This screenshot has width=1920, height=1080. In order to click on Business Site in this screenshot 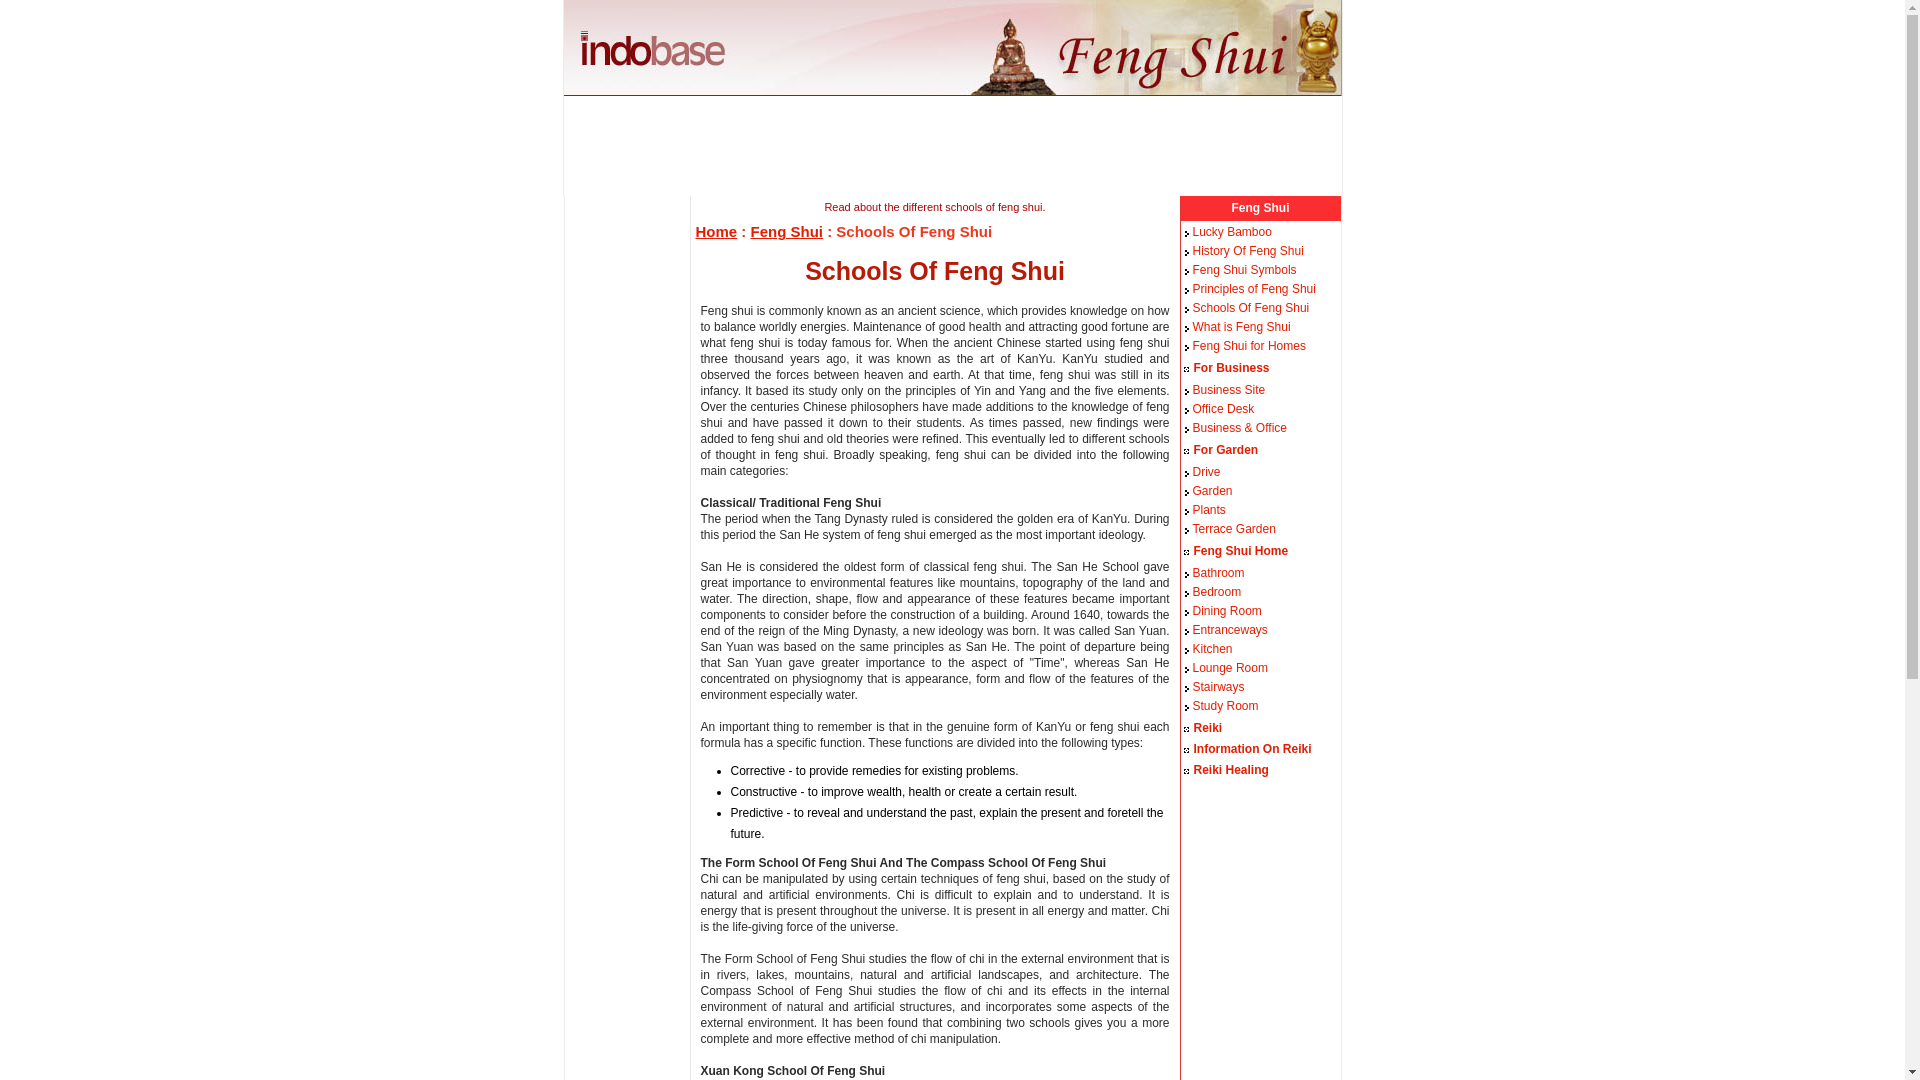, I will do `click(1228, 390)`.